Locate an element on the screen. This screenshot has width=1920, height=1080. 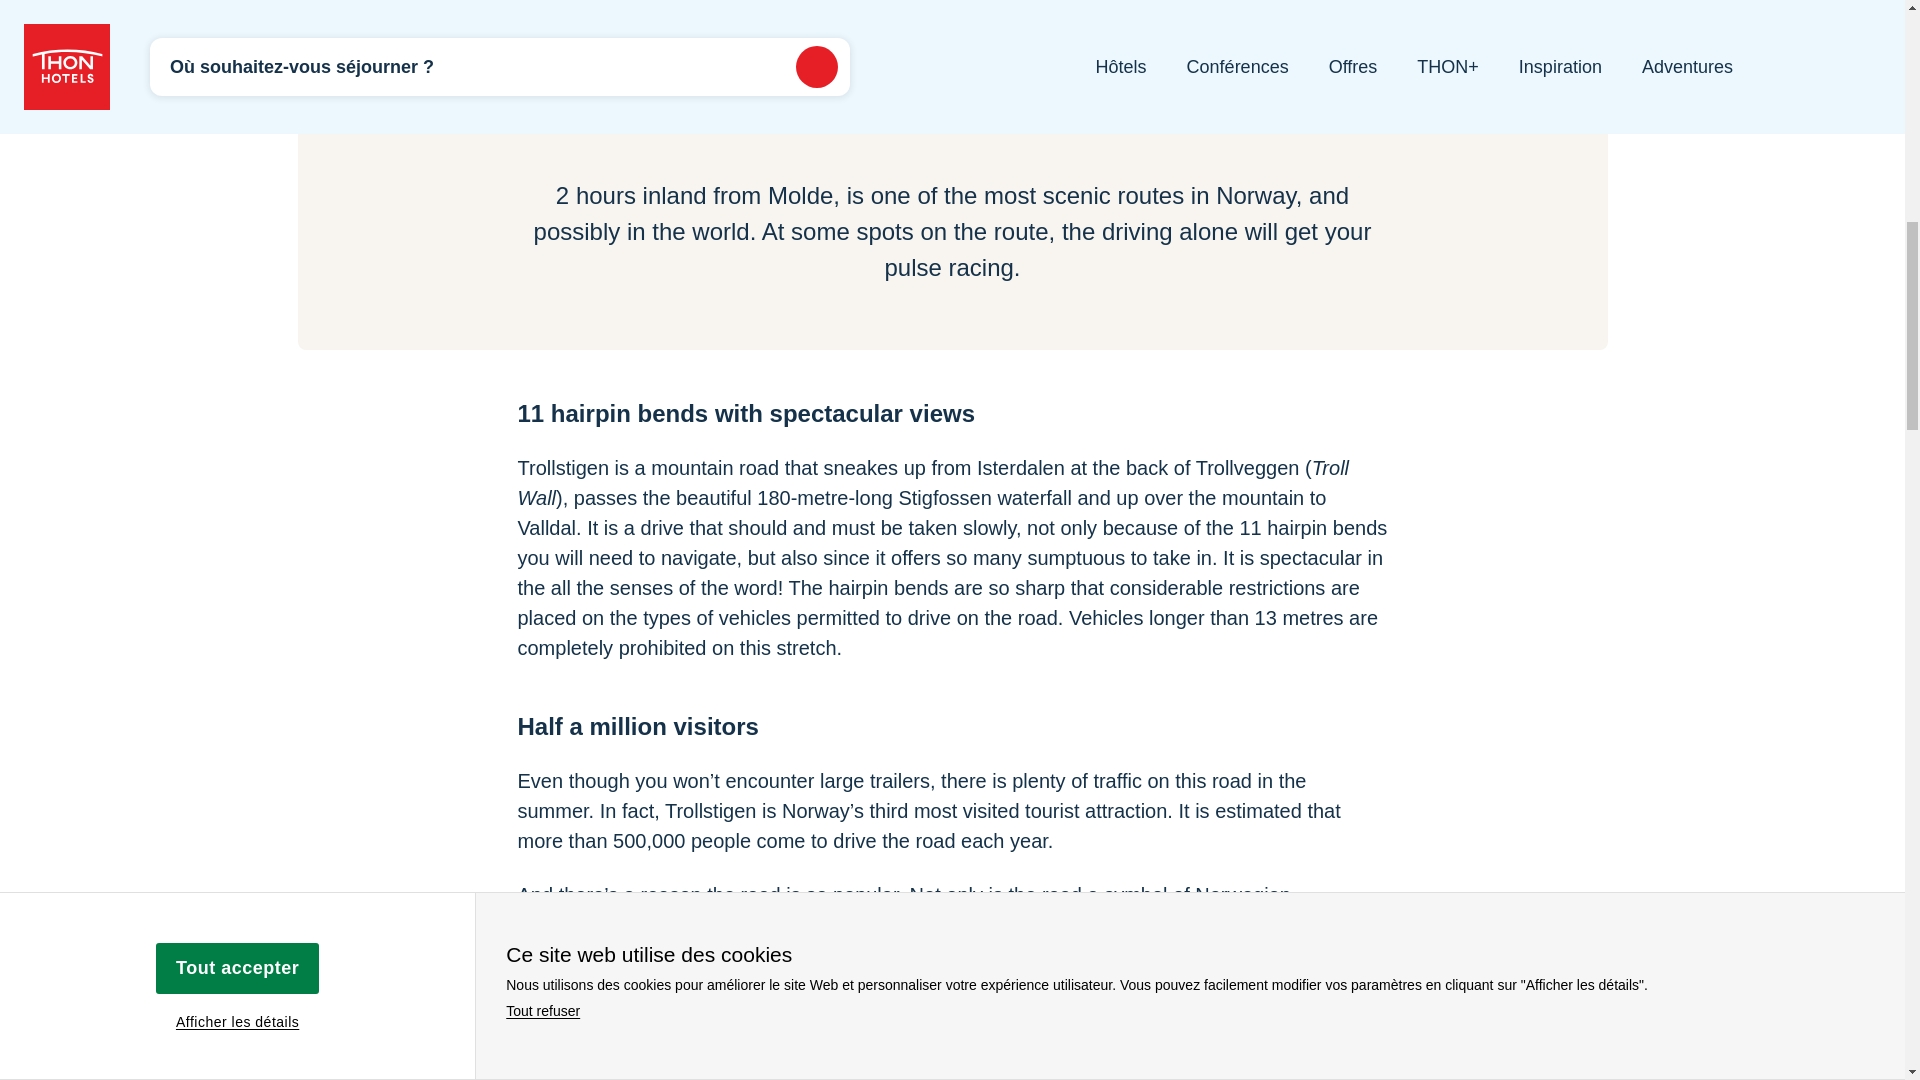
Microsoft Azure is located at coordinates (610, 122).